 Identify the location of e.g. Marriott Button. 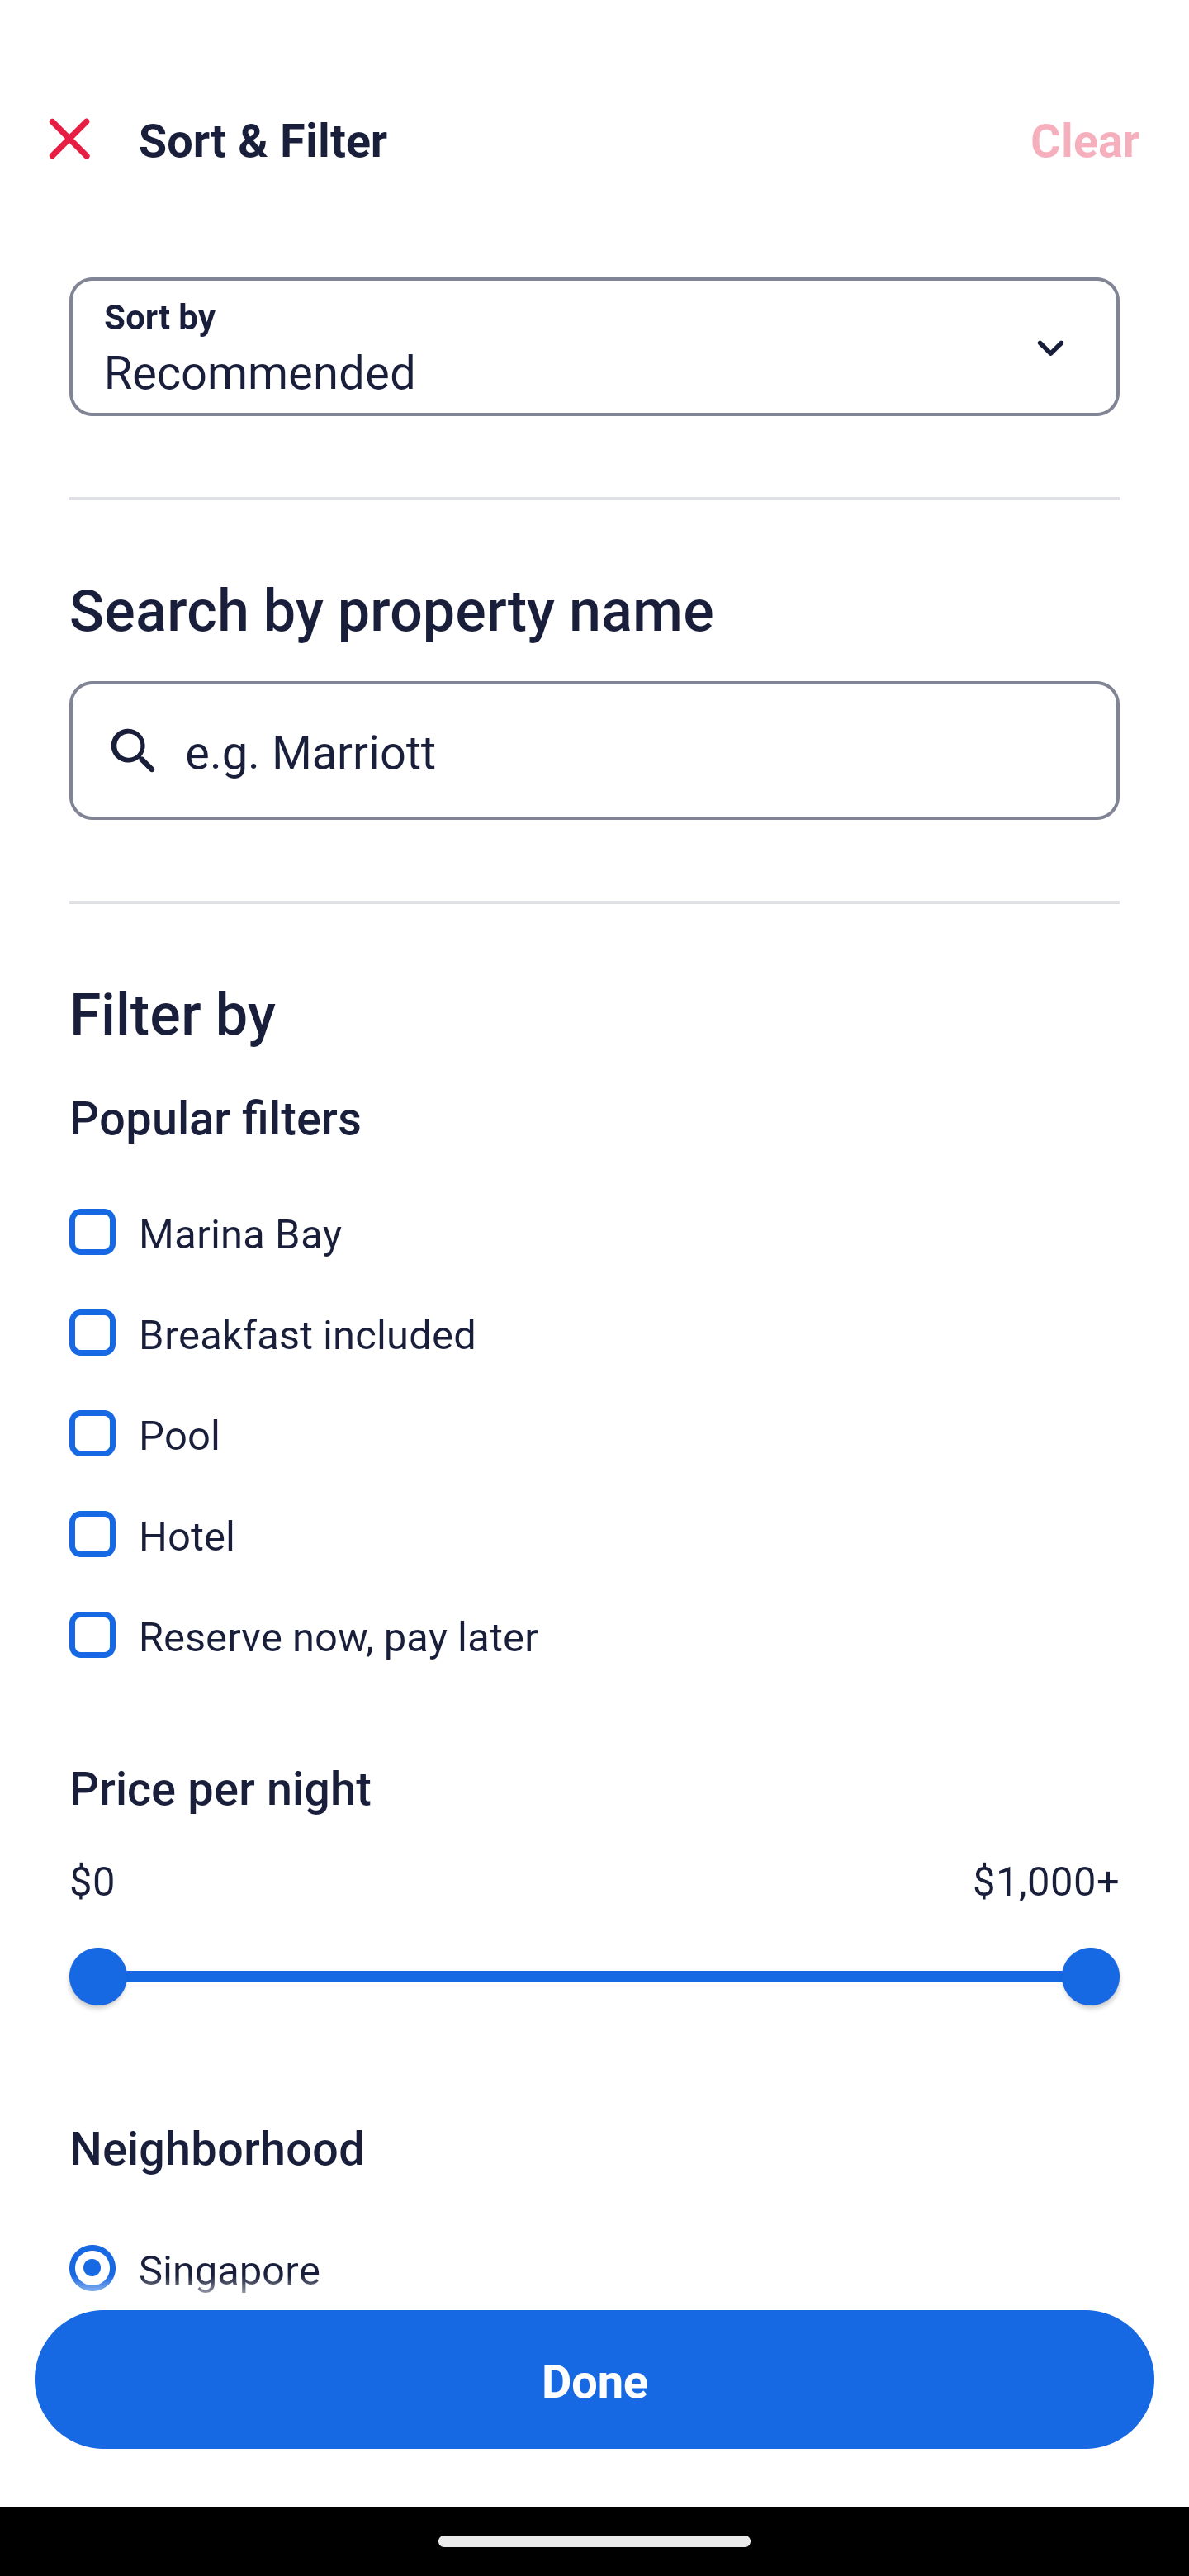
(594, 750).